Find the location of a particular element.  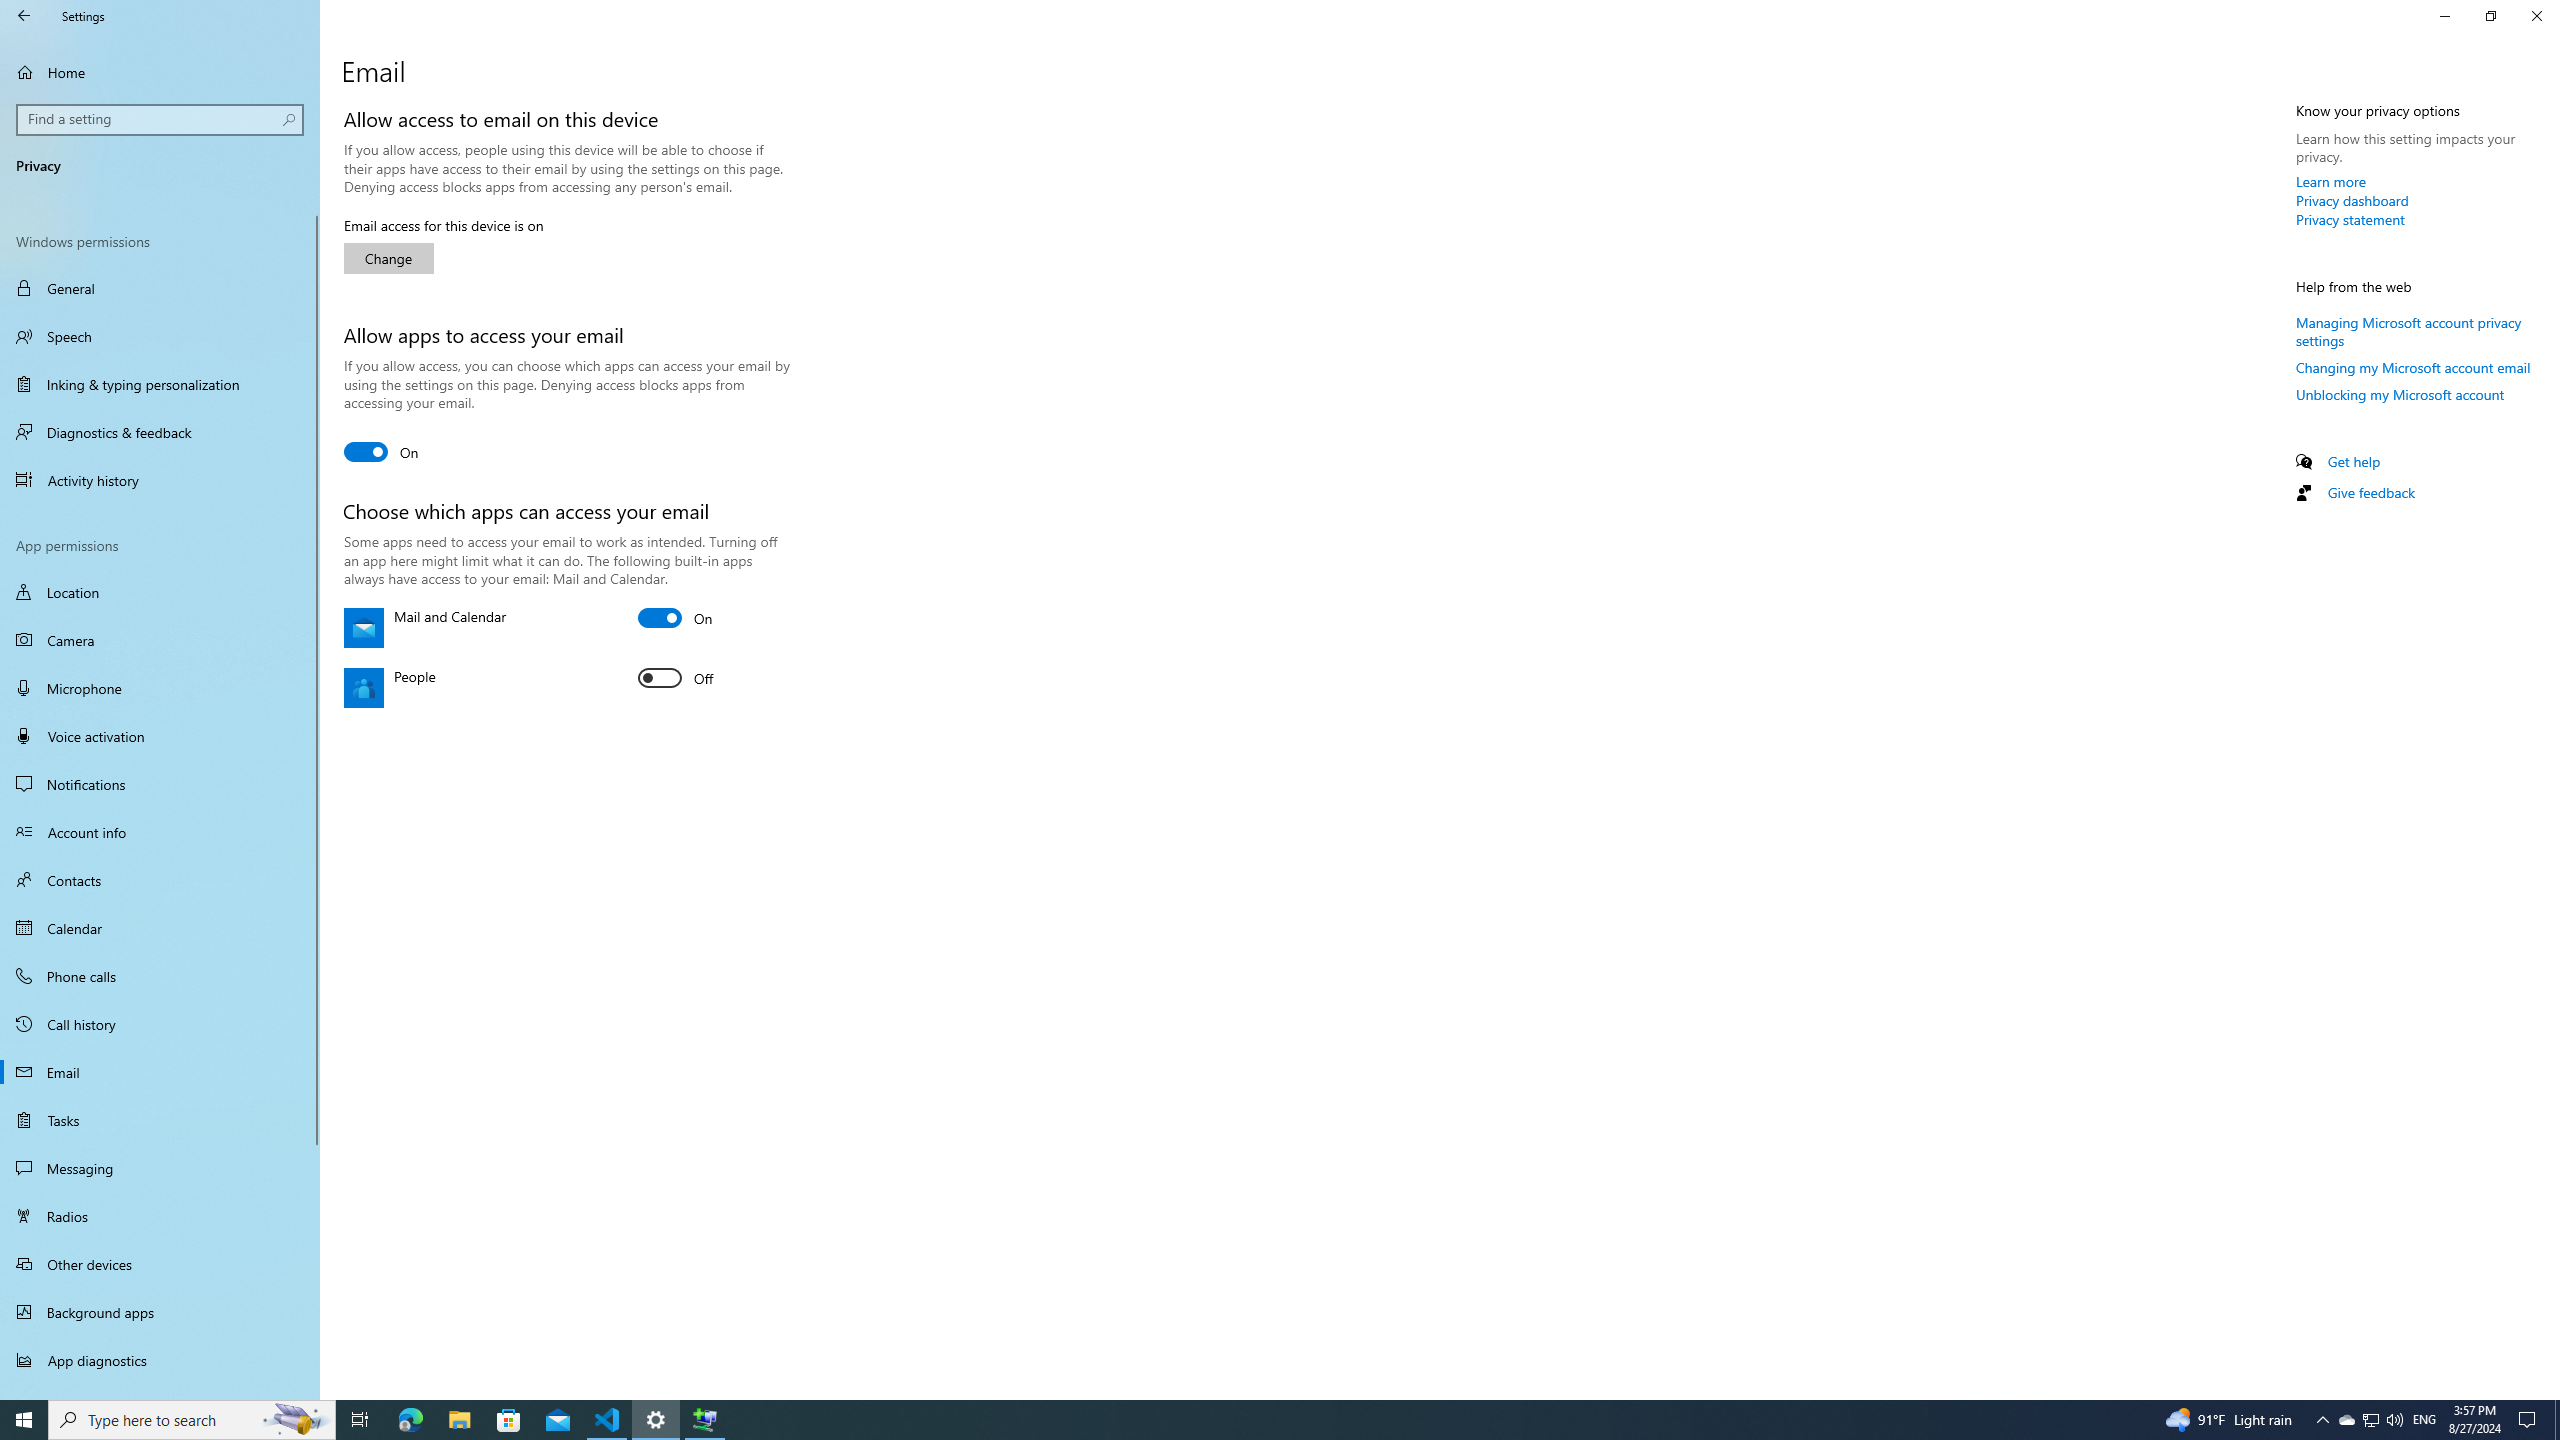

Change is located at coordinates (389, 258).